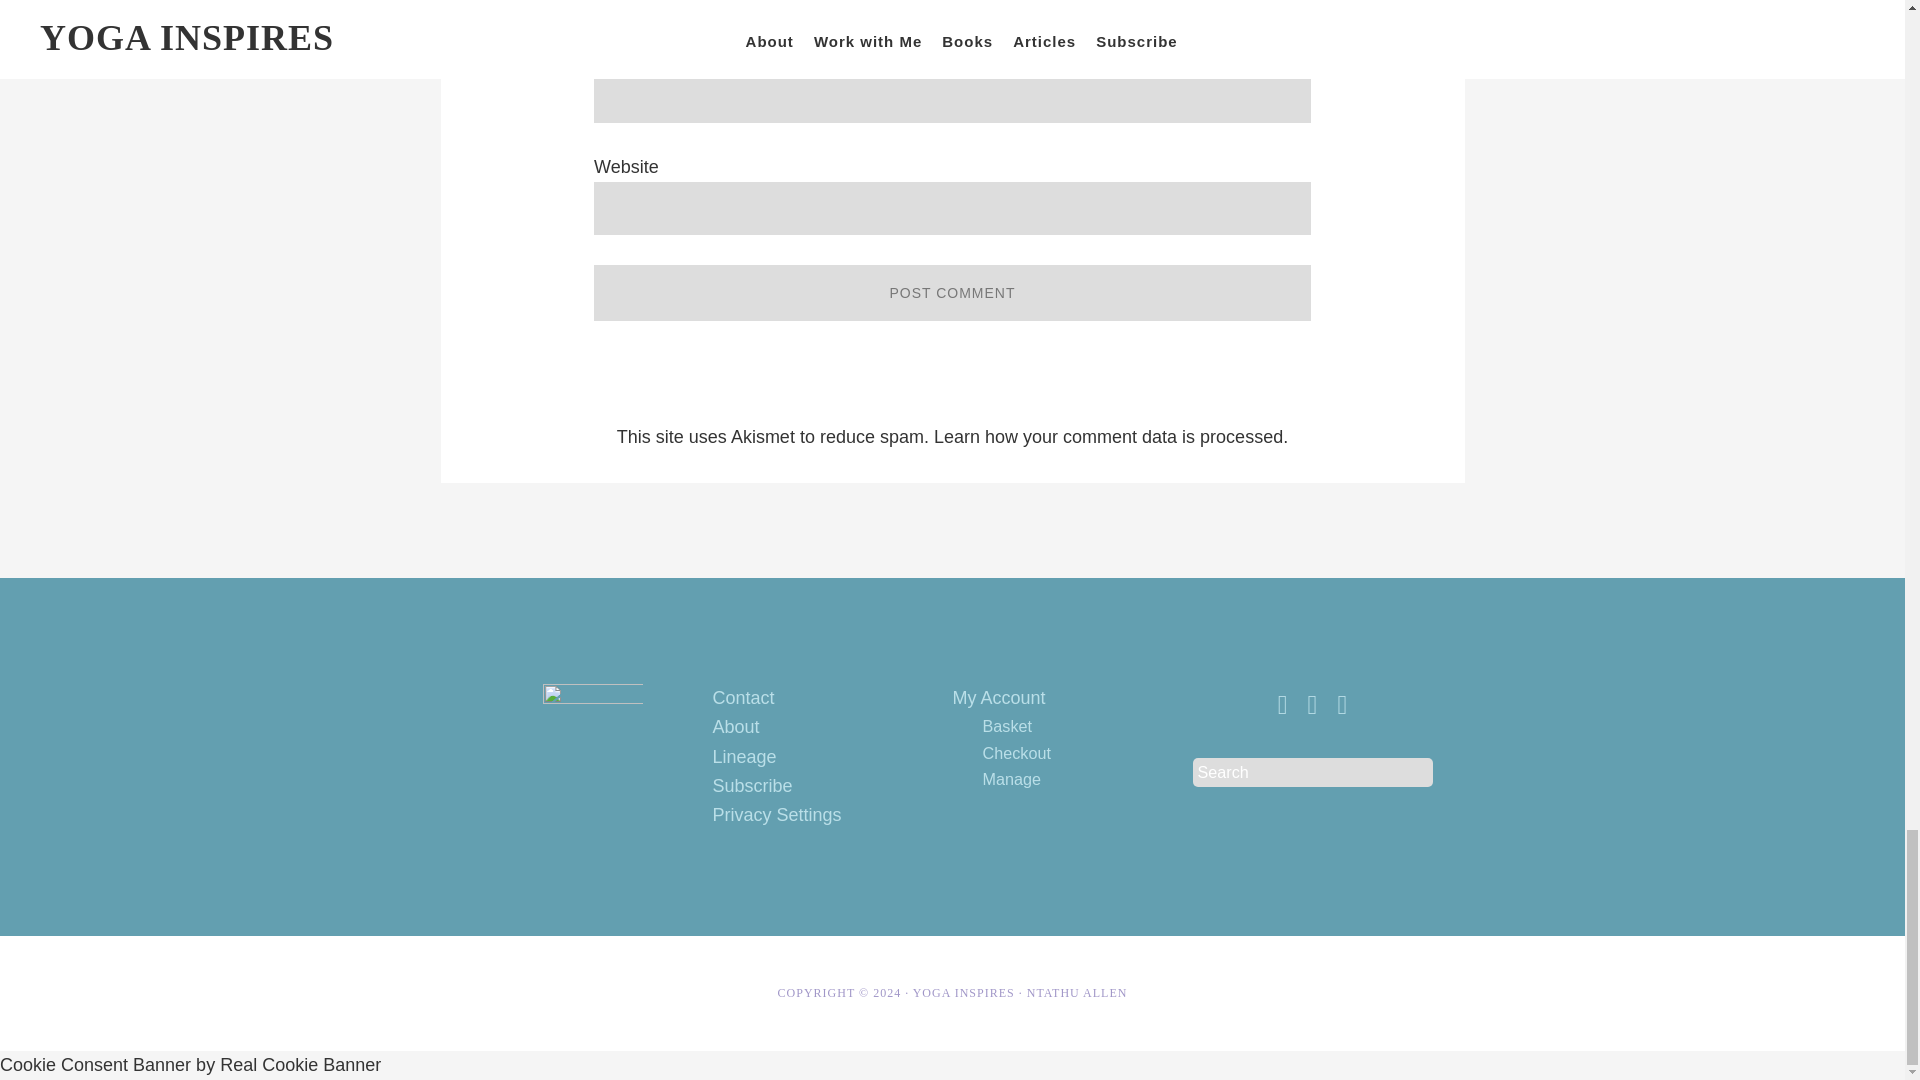 This screenshot has height=1080, width=1920. What do you see at coordinates (952, 292) in the screenshot?
I see `Post Comment` at bounding box center [952, 292].